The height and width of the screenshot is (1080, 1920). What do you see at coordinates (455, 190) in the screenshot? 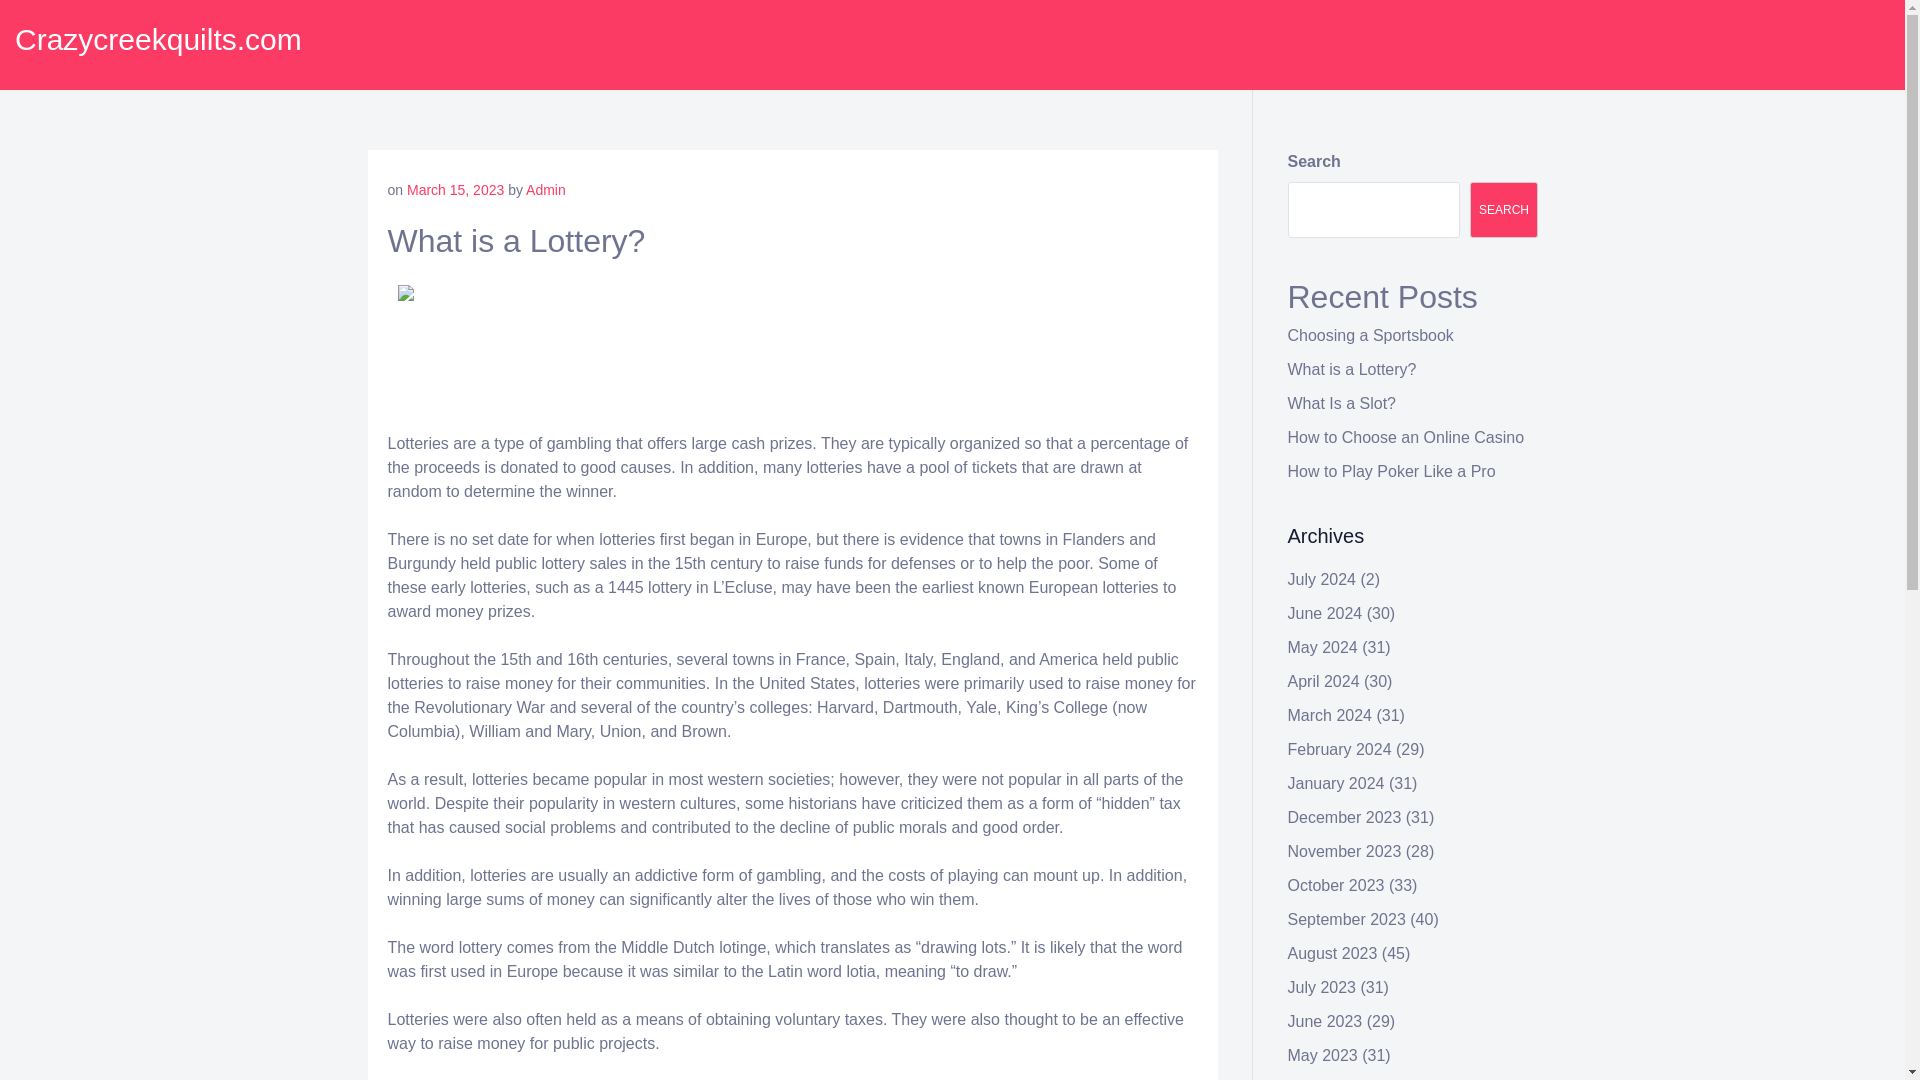
I see `March 15, 2023` at bounding box center [455, 190].